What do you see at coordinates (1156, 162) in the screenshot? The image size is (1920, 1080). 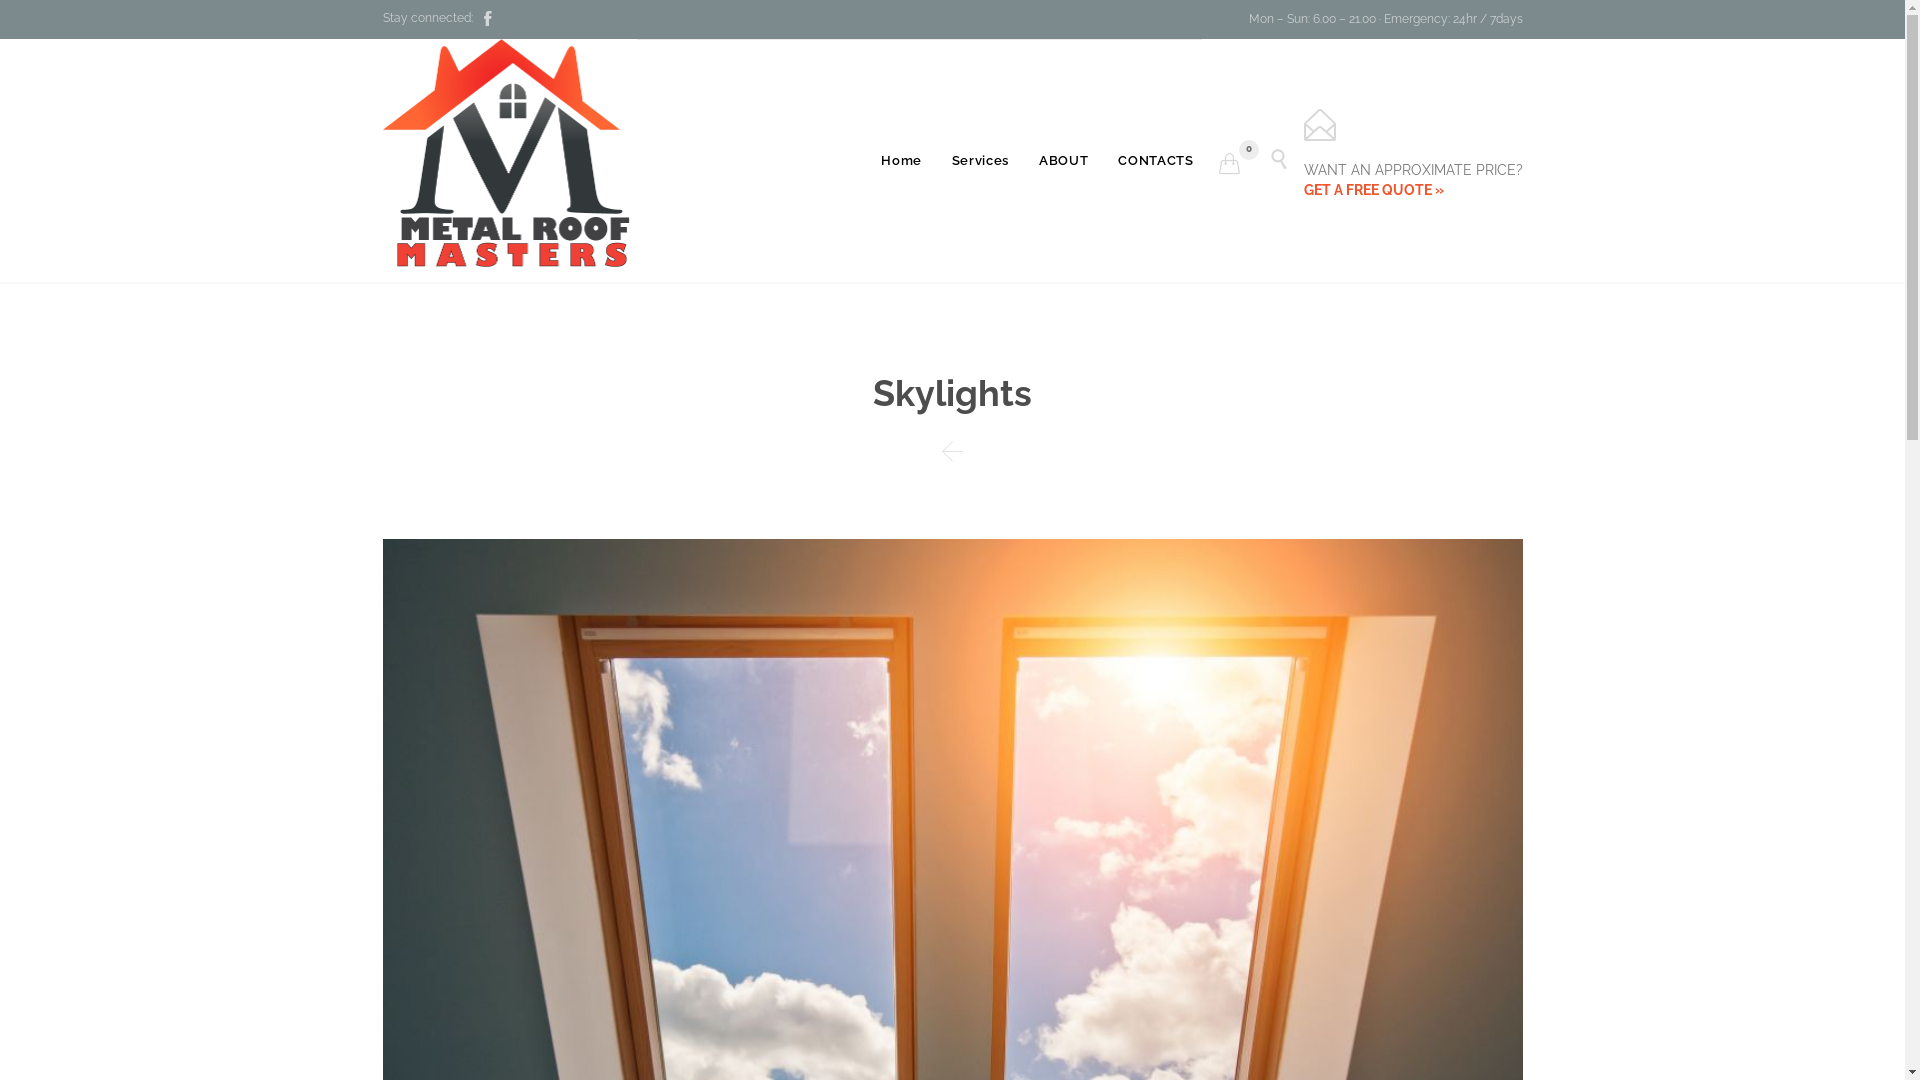 I see `CONTACTS` at bounding box center [1156, 162].